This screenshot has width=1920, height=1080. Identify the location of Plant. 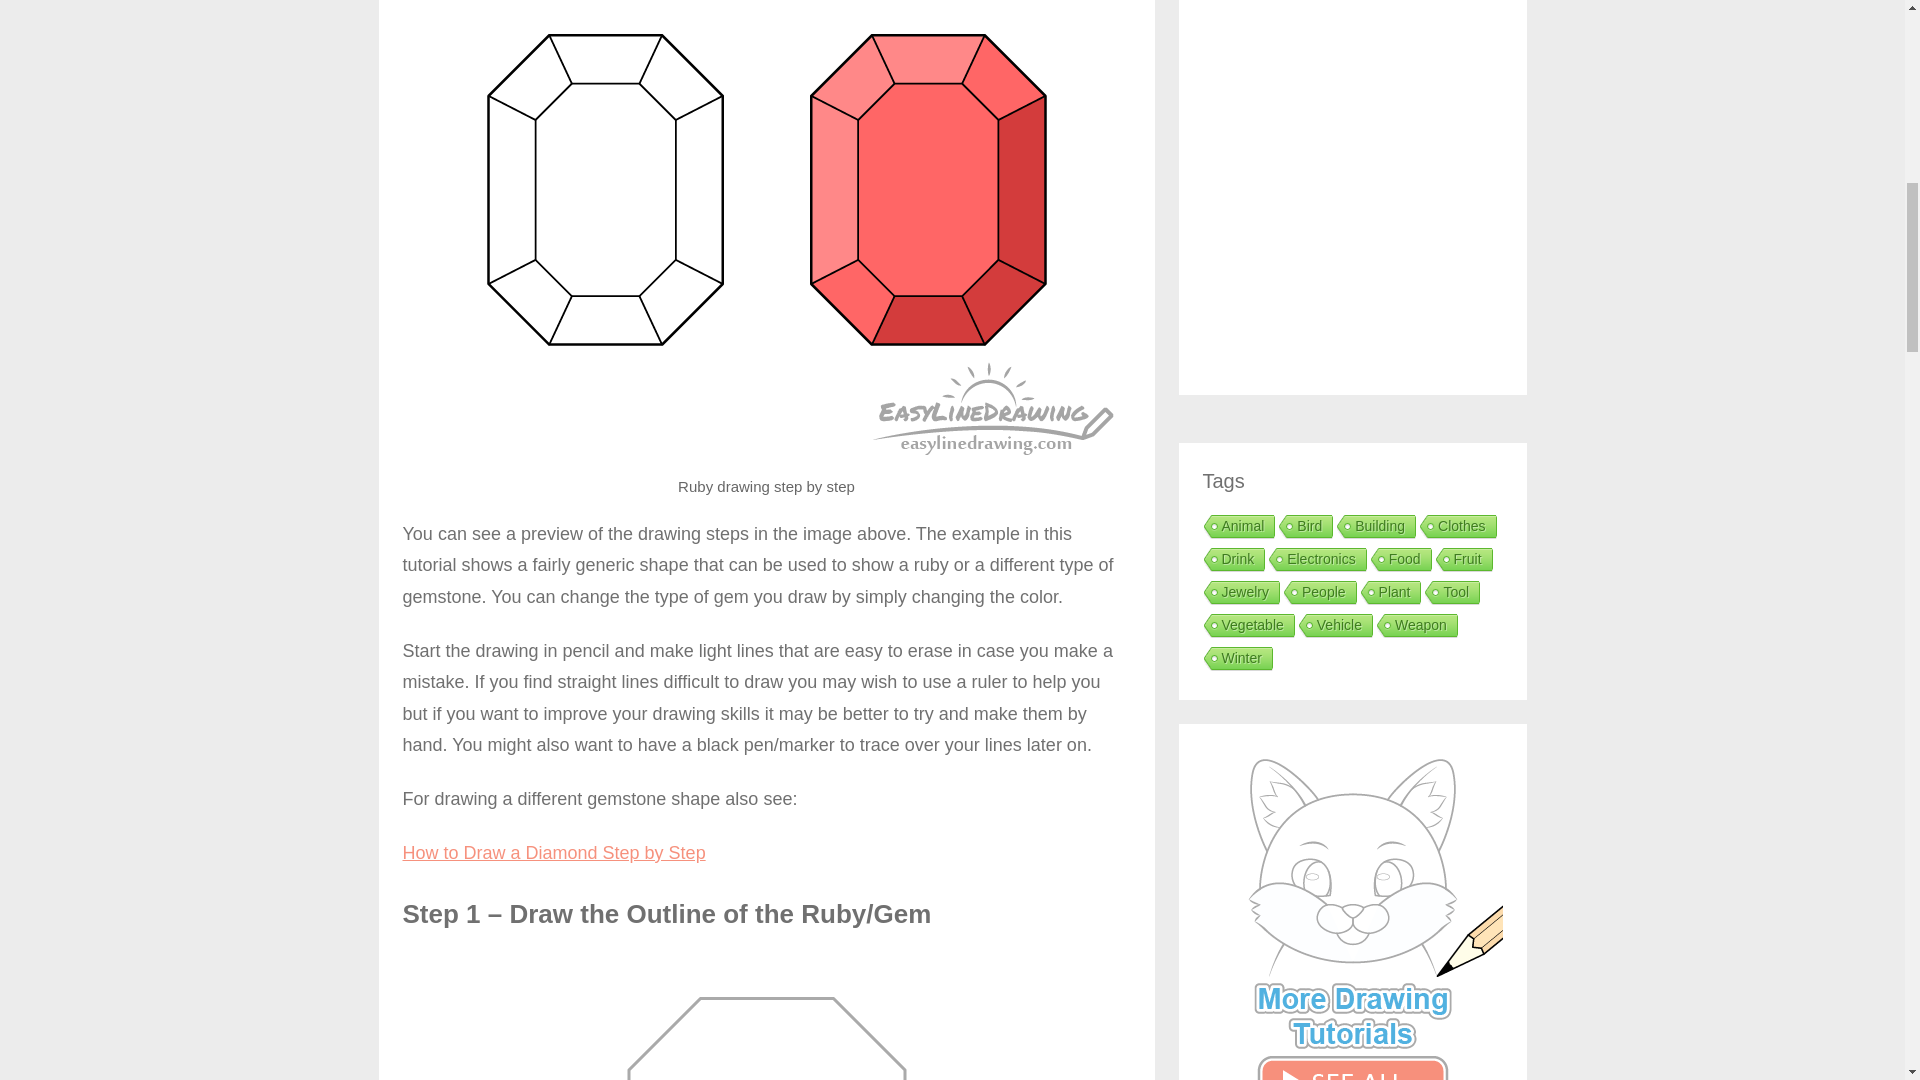
(1388, 593).